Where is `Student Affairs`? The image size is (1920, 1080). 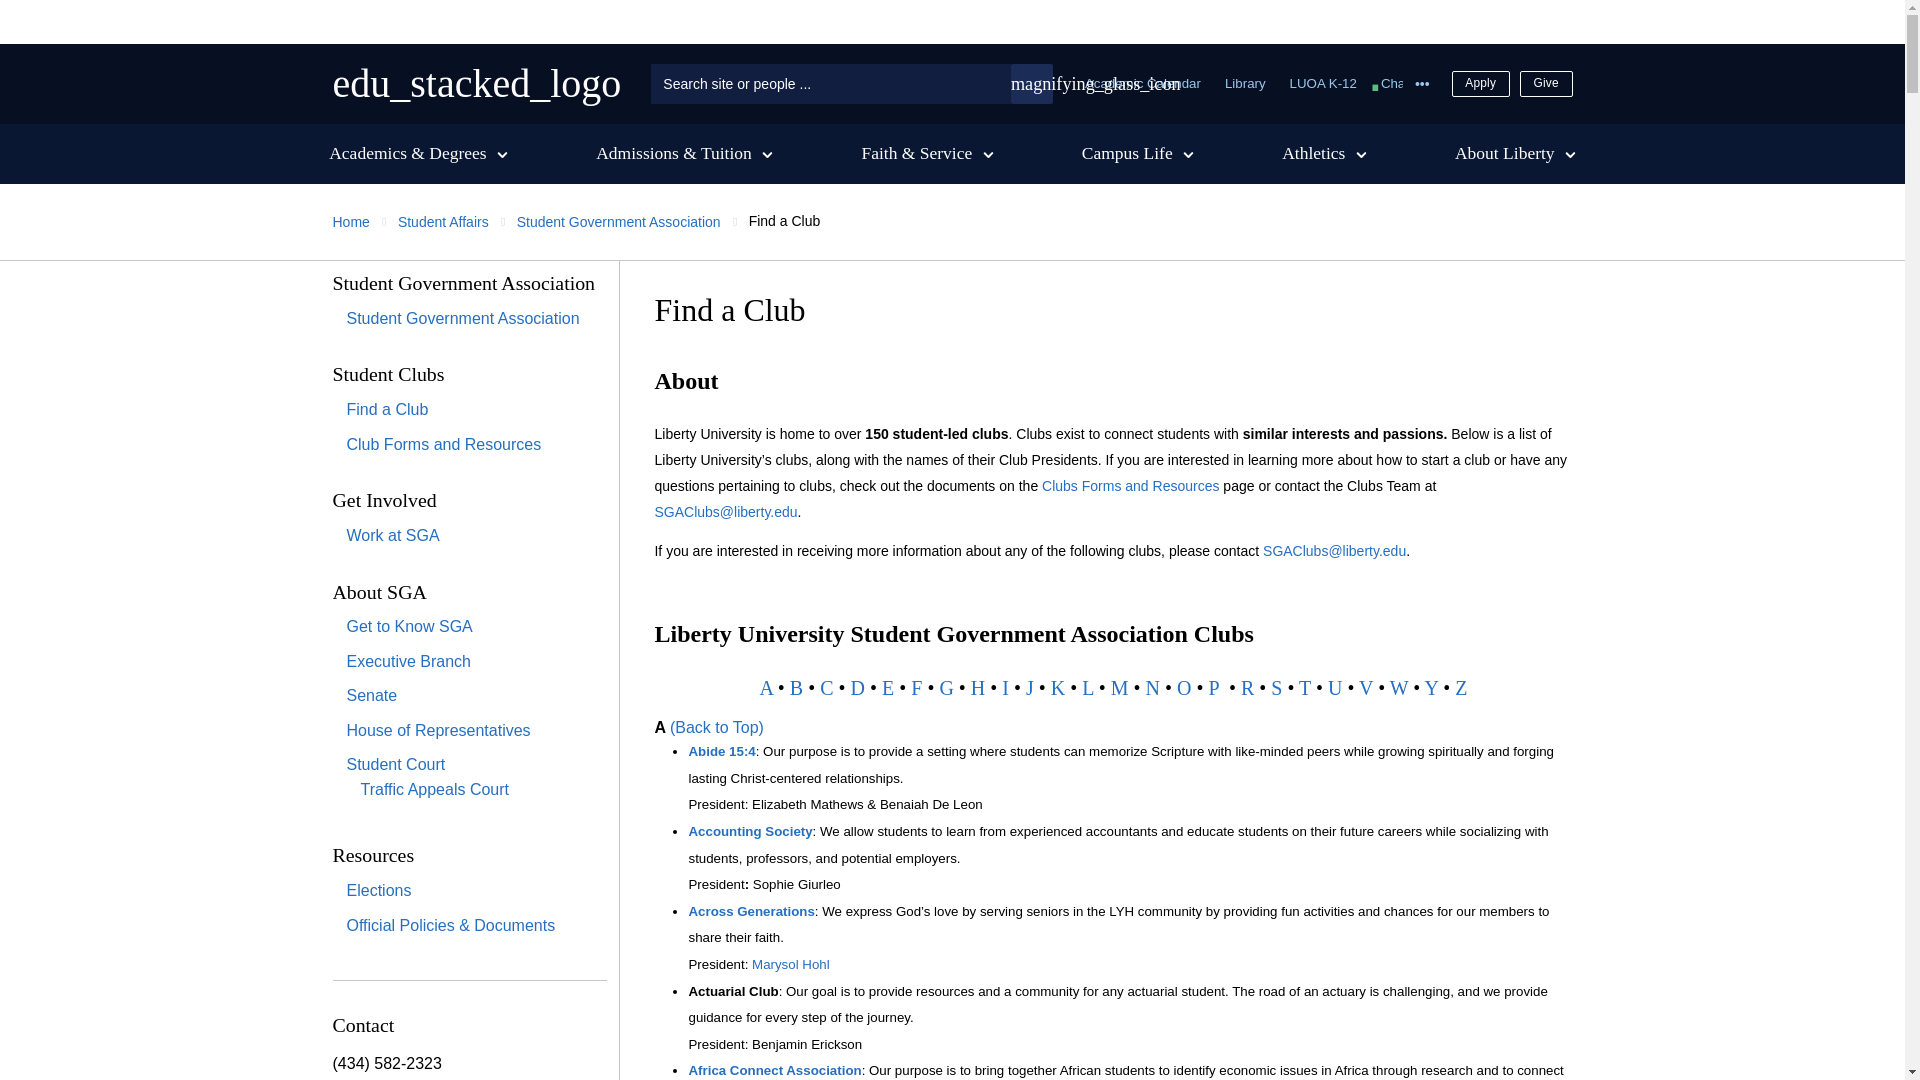
Student Affairs is located at coordinates (443, 222).